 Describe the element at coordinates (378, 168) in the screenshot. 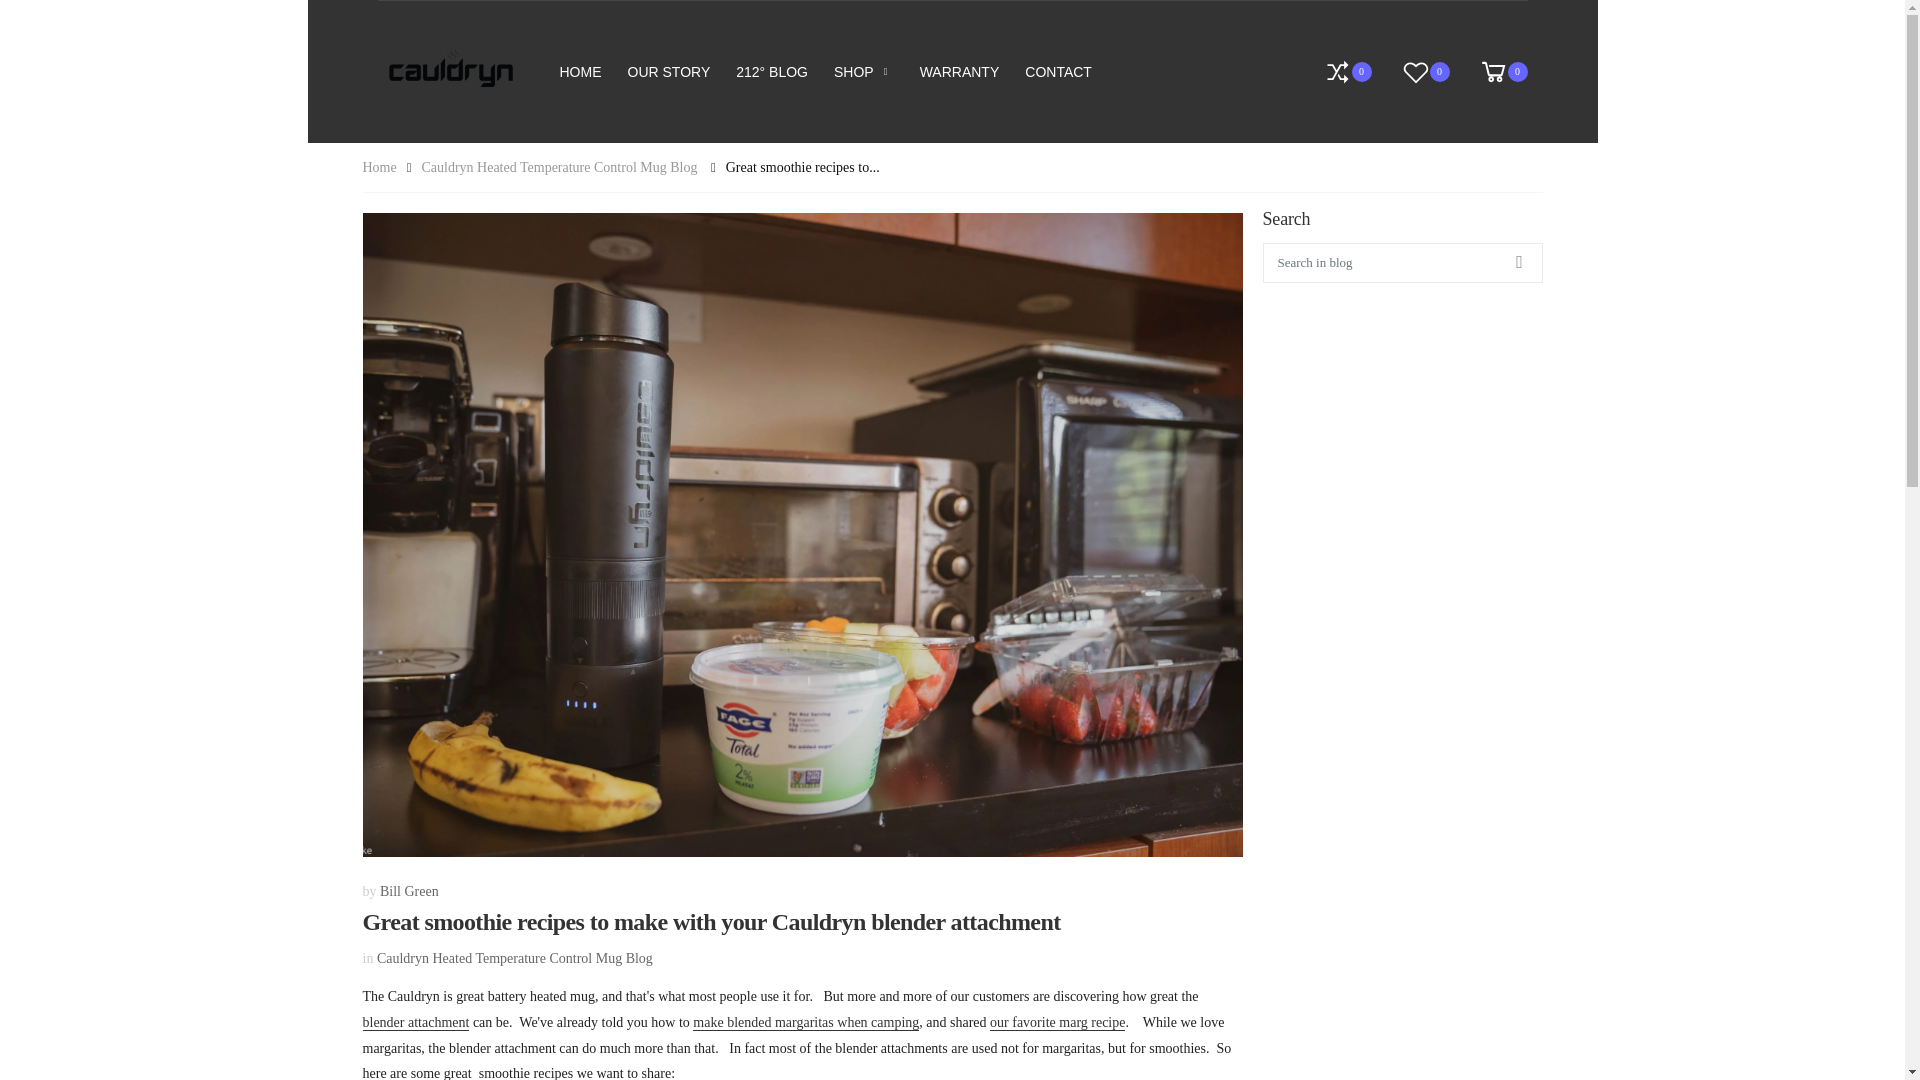

I see `Home` at that location.